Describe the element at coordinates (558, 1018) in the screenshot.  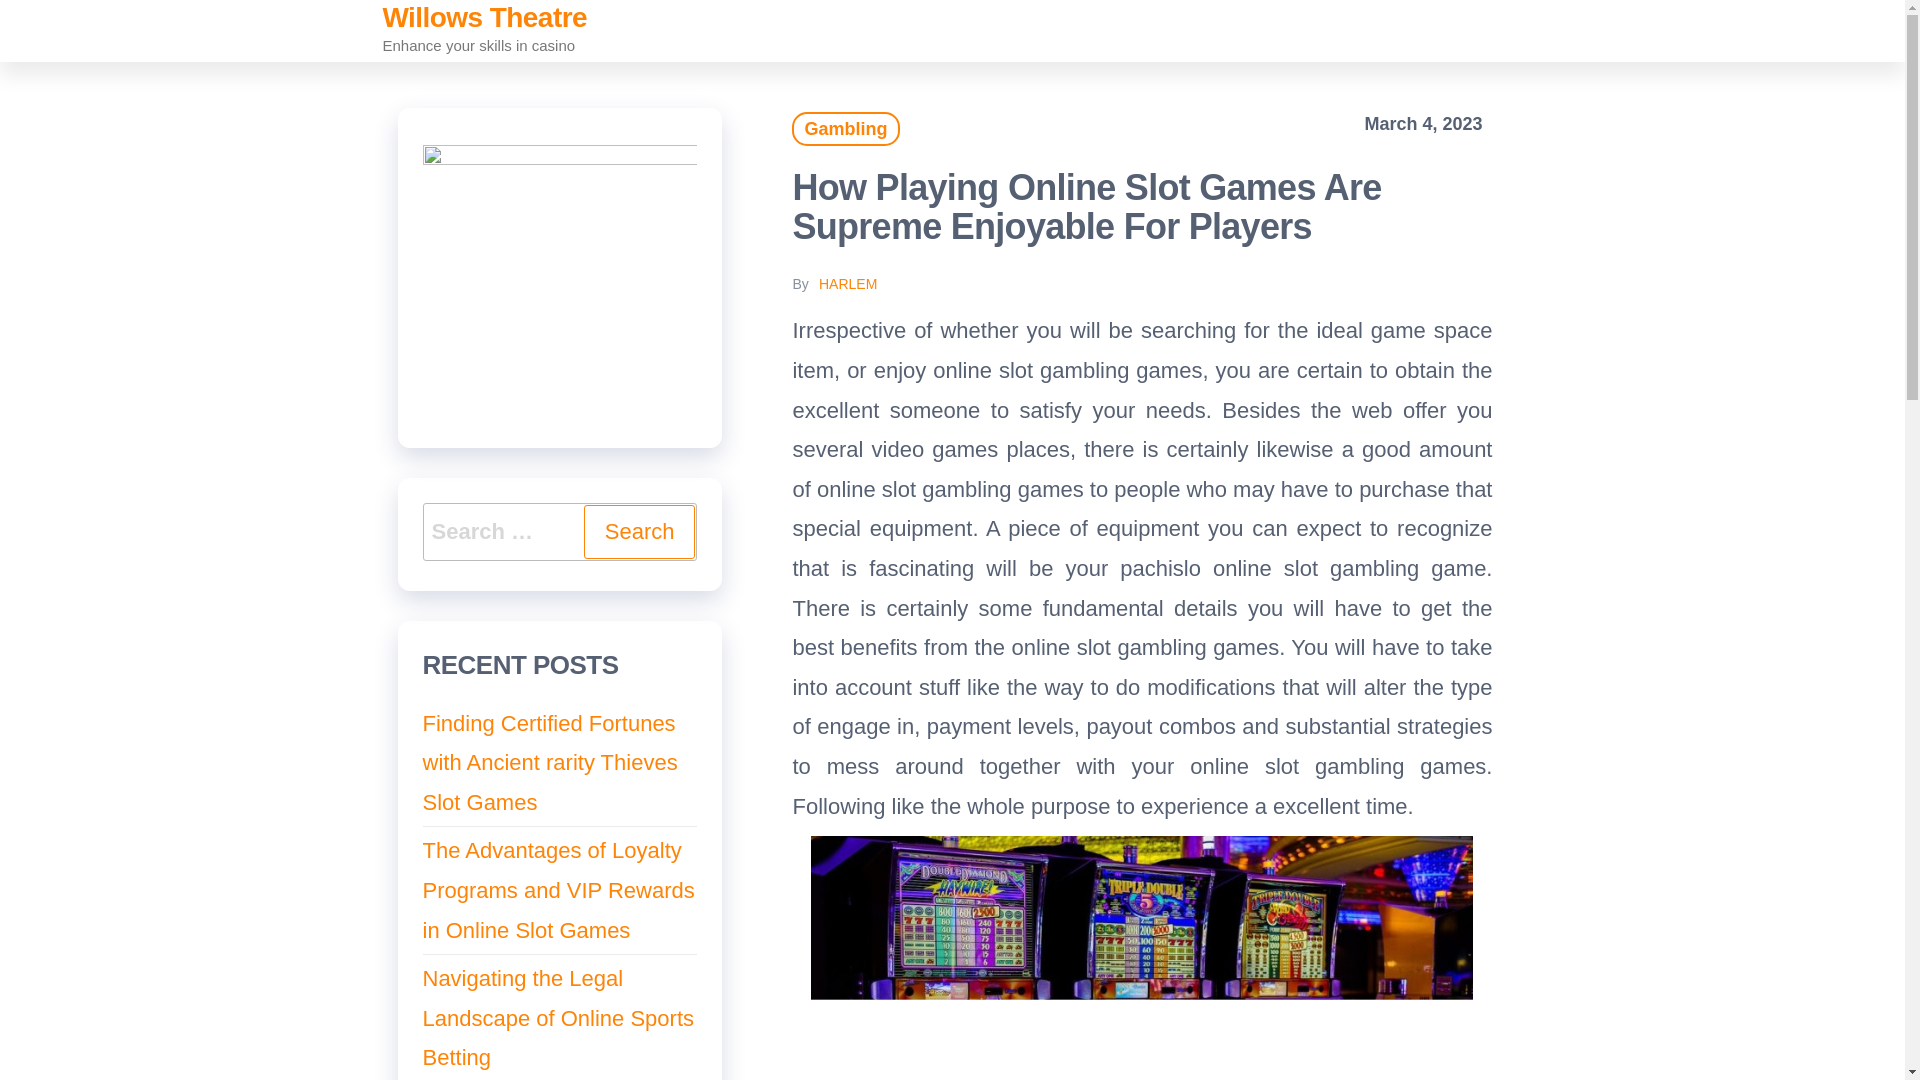
I see `Navigating the Legal Landscape of Online Sports Betting` at that location.